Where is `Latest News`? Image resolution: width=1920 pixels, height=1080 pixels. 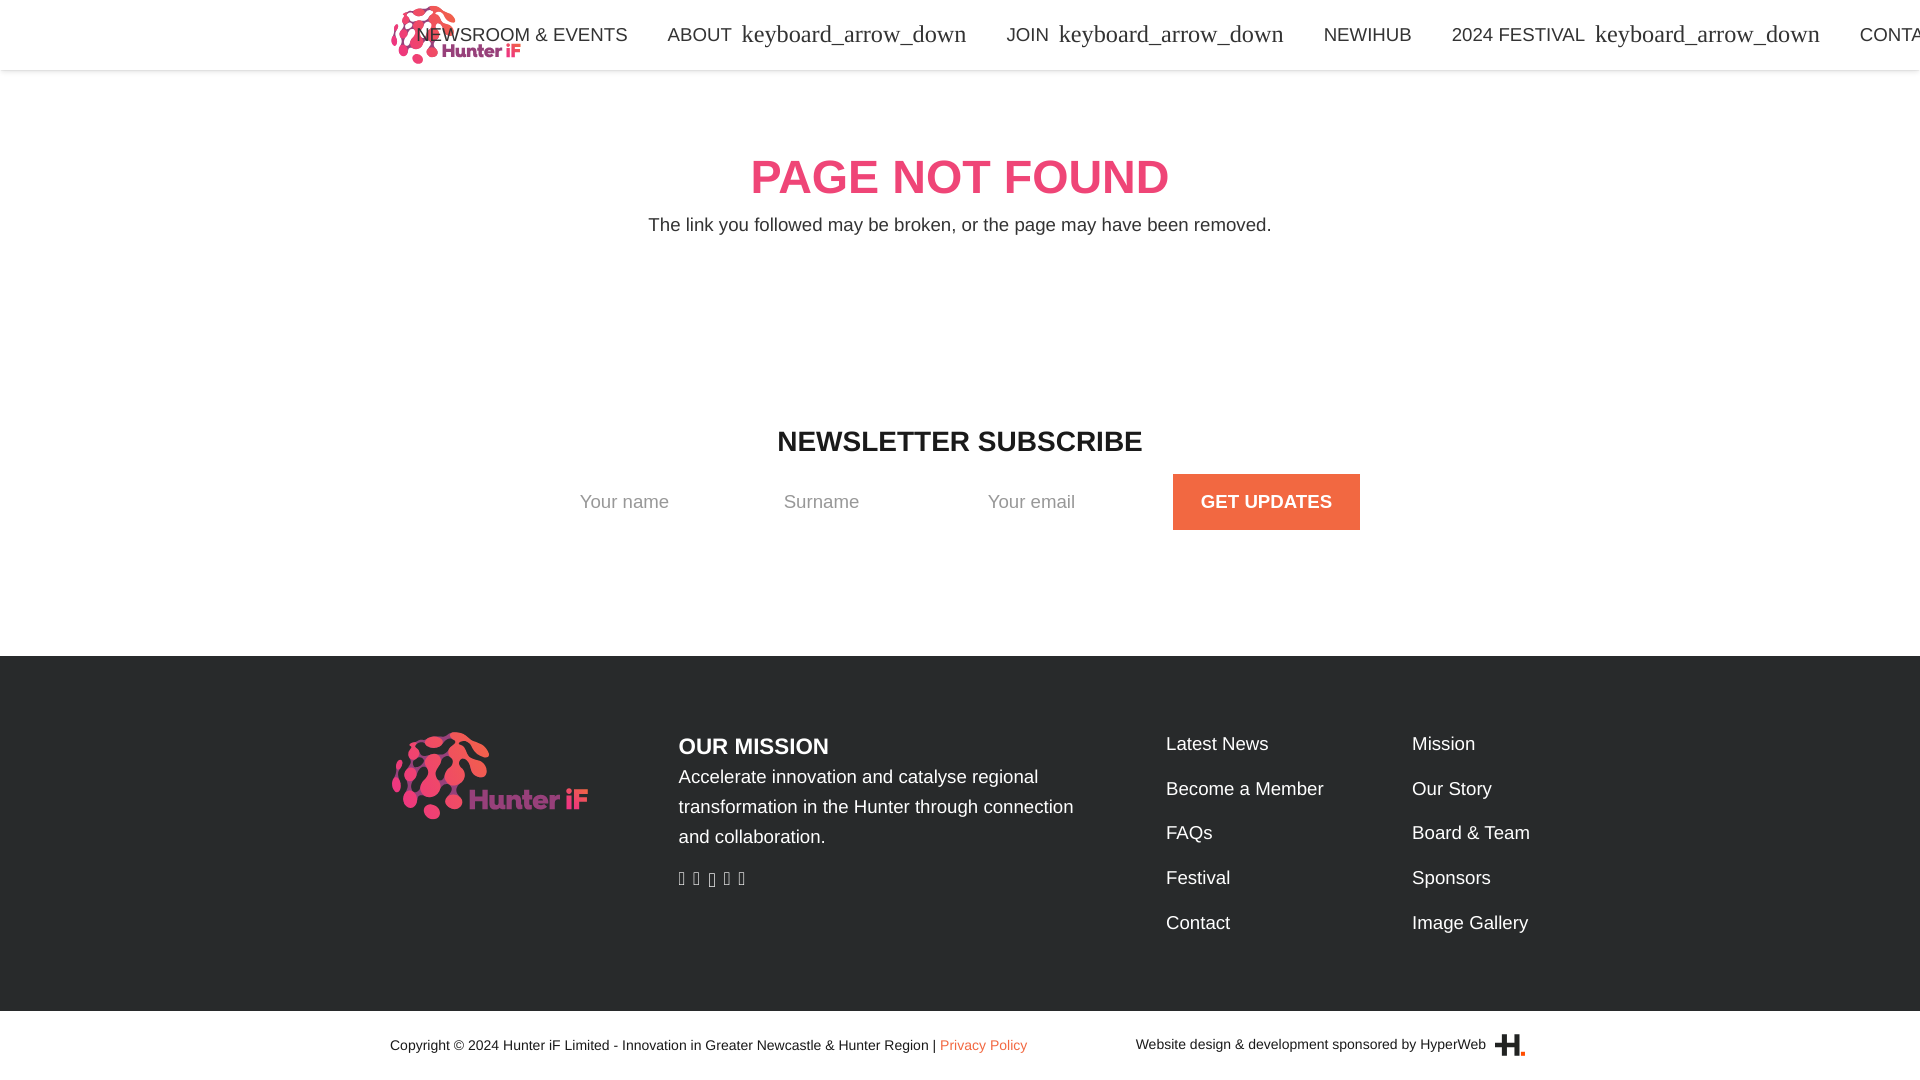
Latest News is located at coordinates (1217, 743).